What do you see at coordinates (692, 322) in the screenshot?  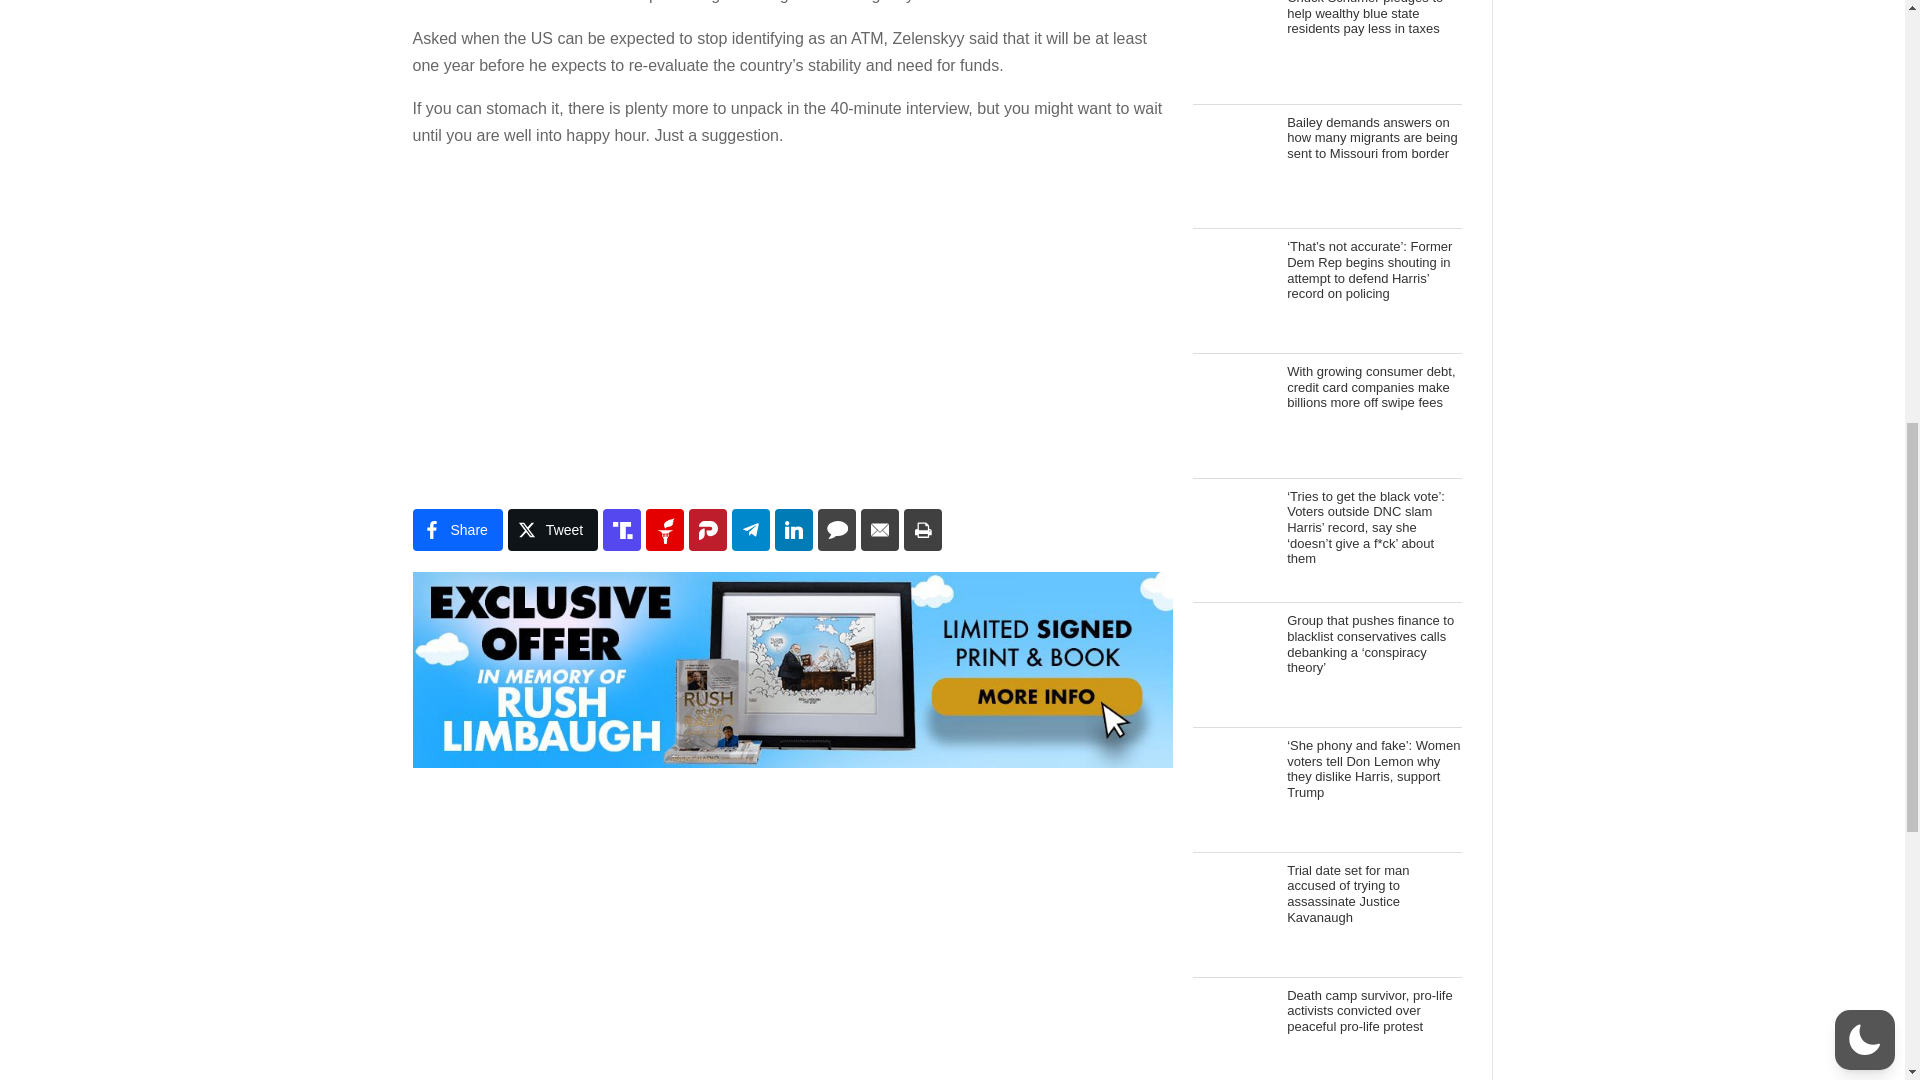 I see `YouTube video player` at bounding box center [692, 322].